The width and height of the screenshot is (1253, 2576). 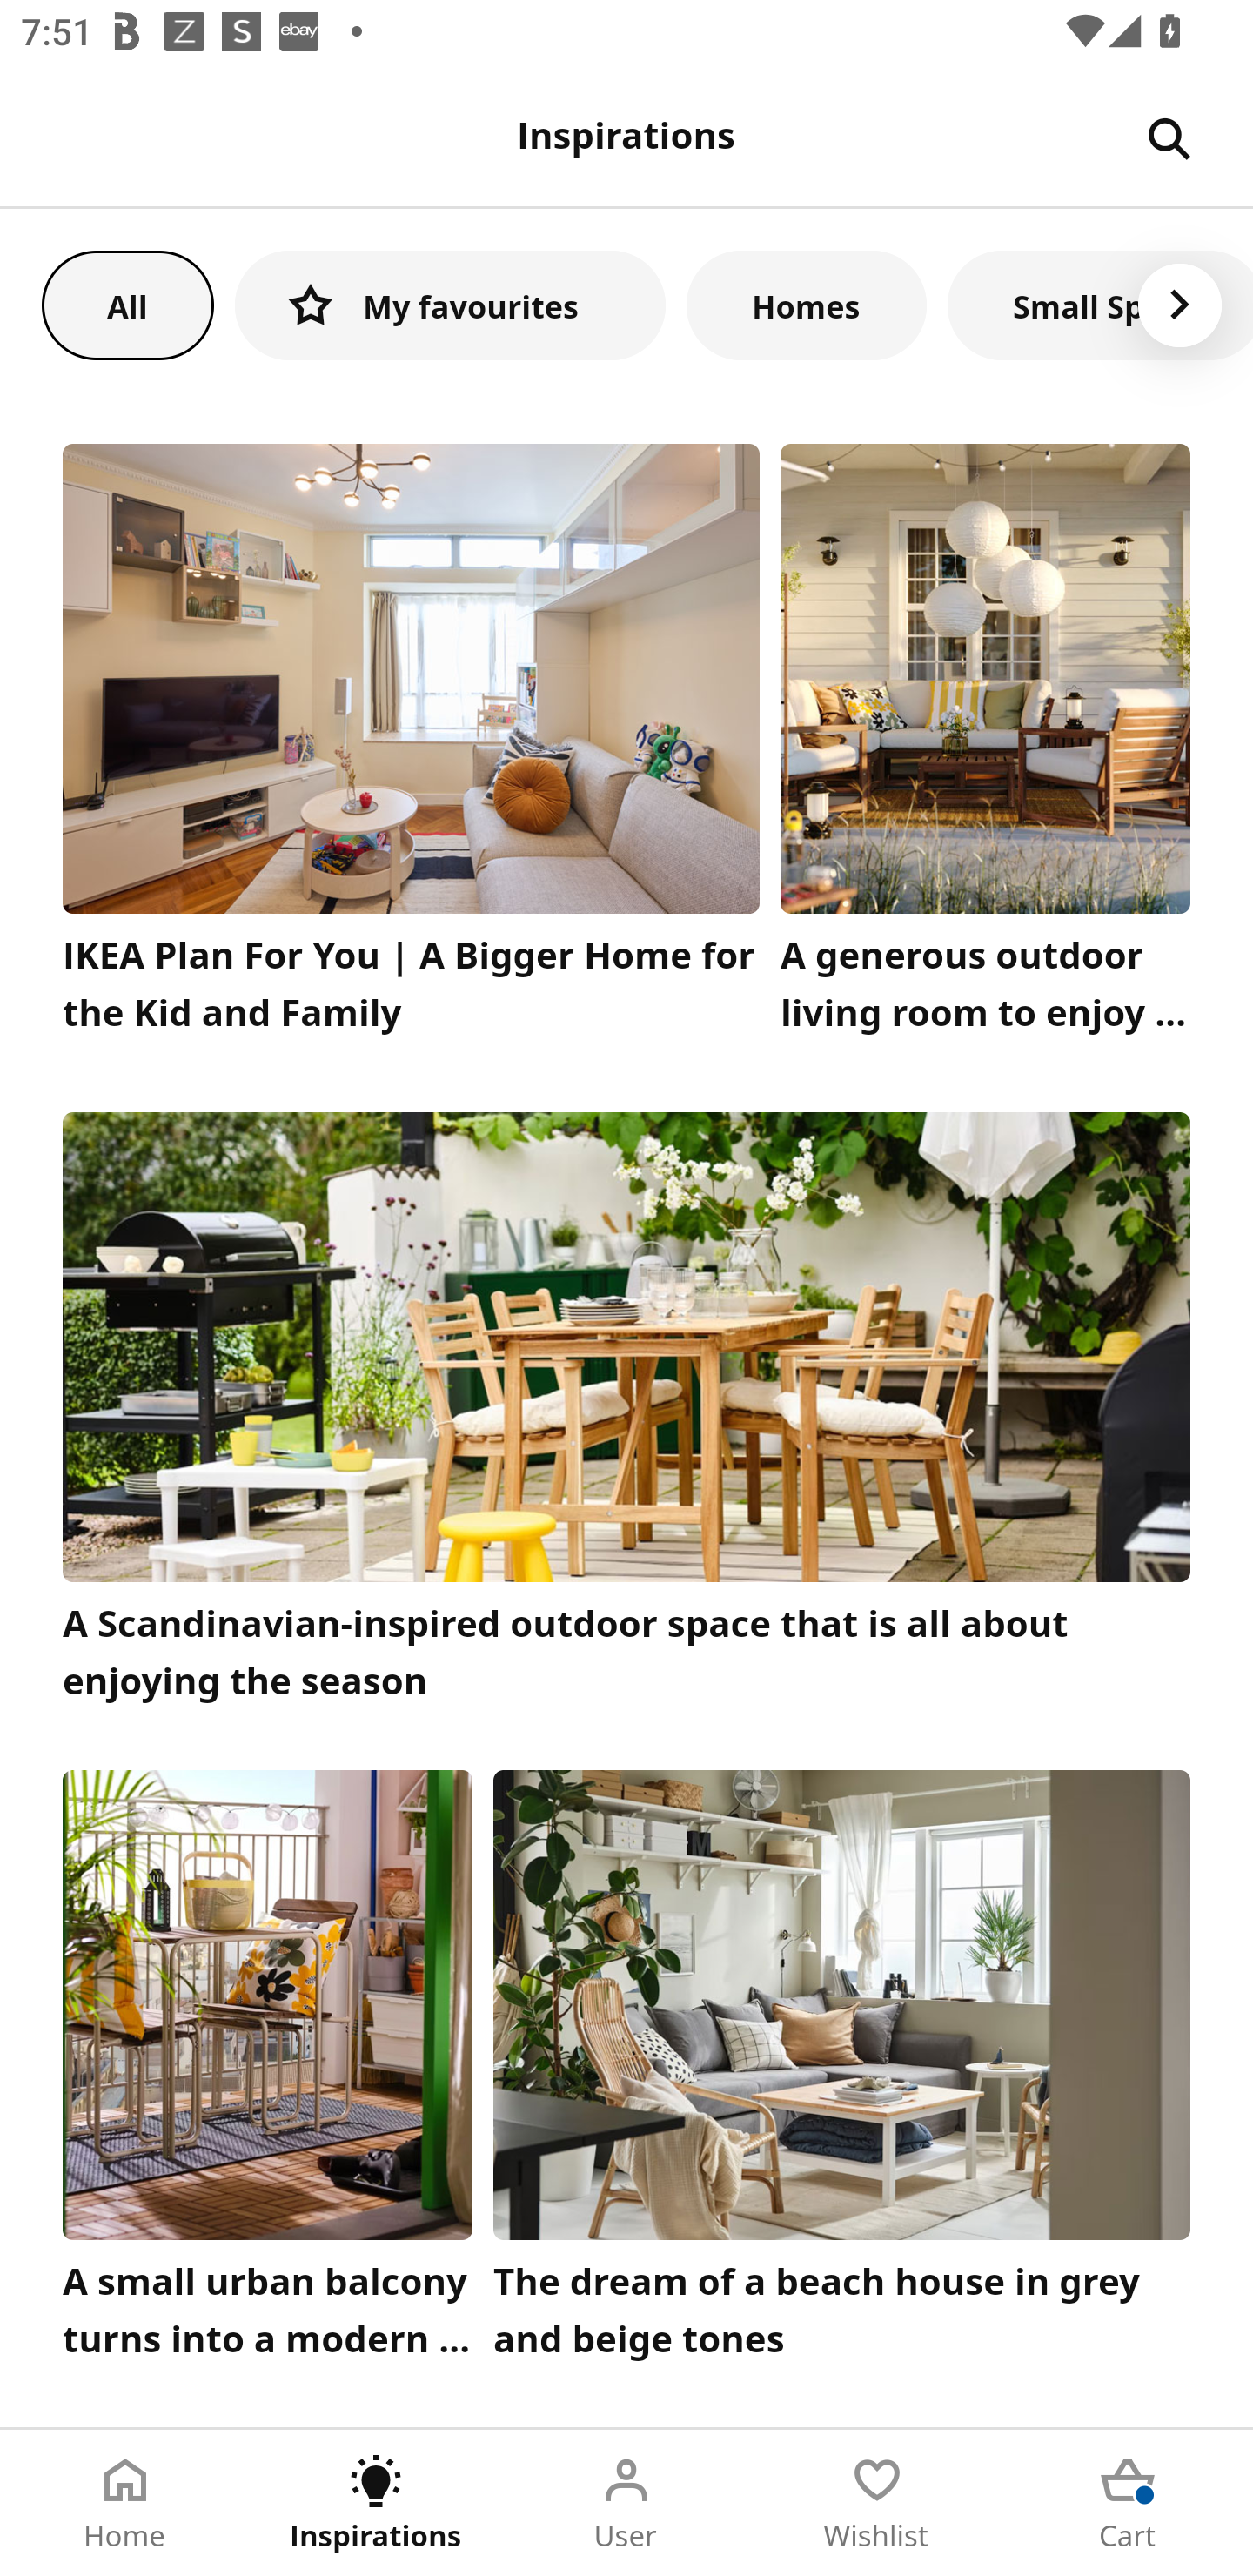 I want to click on Cart
Tab 5 of 5, so click(x=1128, y=2503).